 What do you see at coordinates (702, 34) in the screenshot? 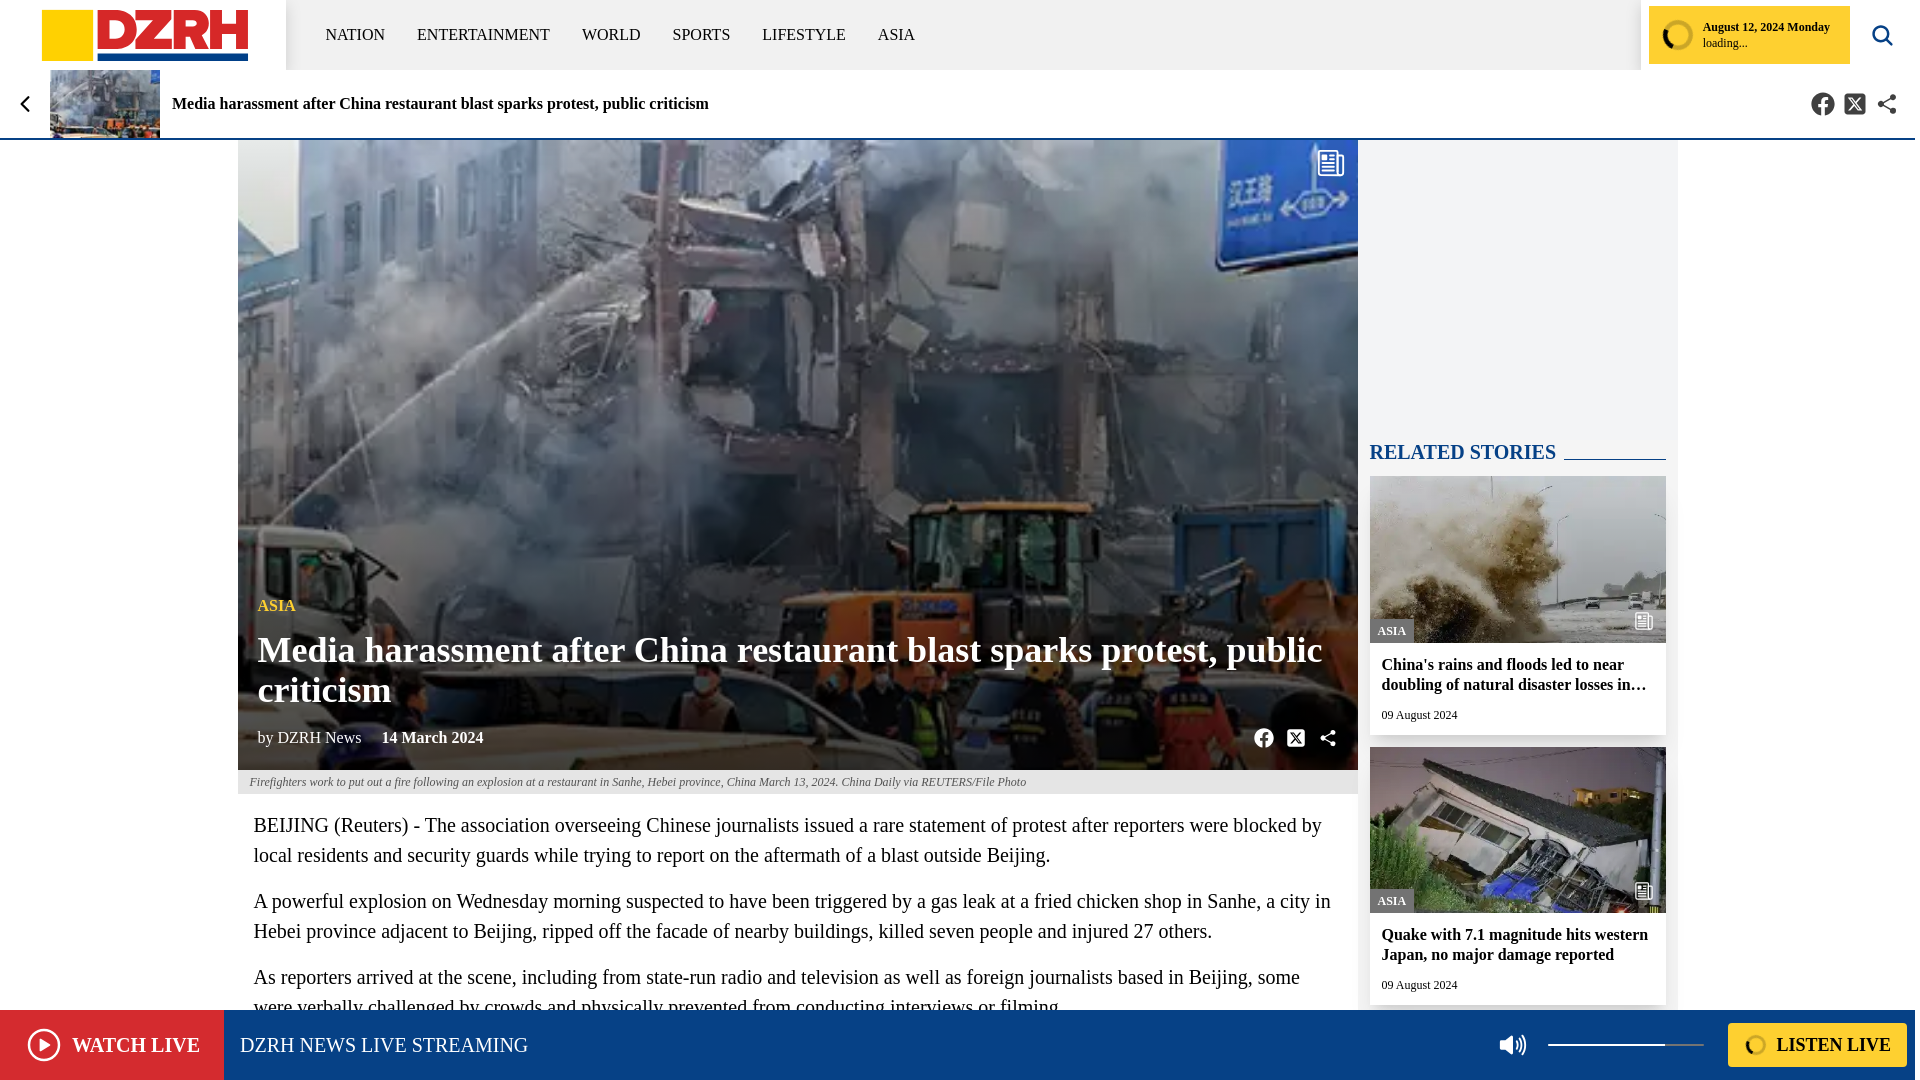
I see `SPORTS` at bounding box center [702, 34].